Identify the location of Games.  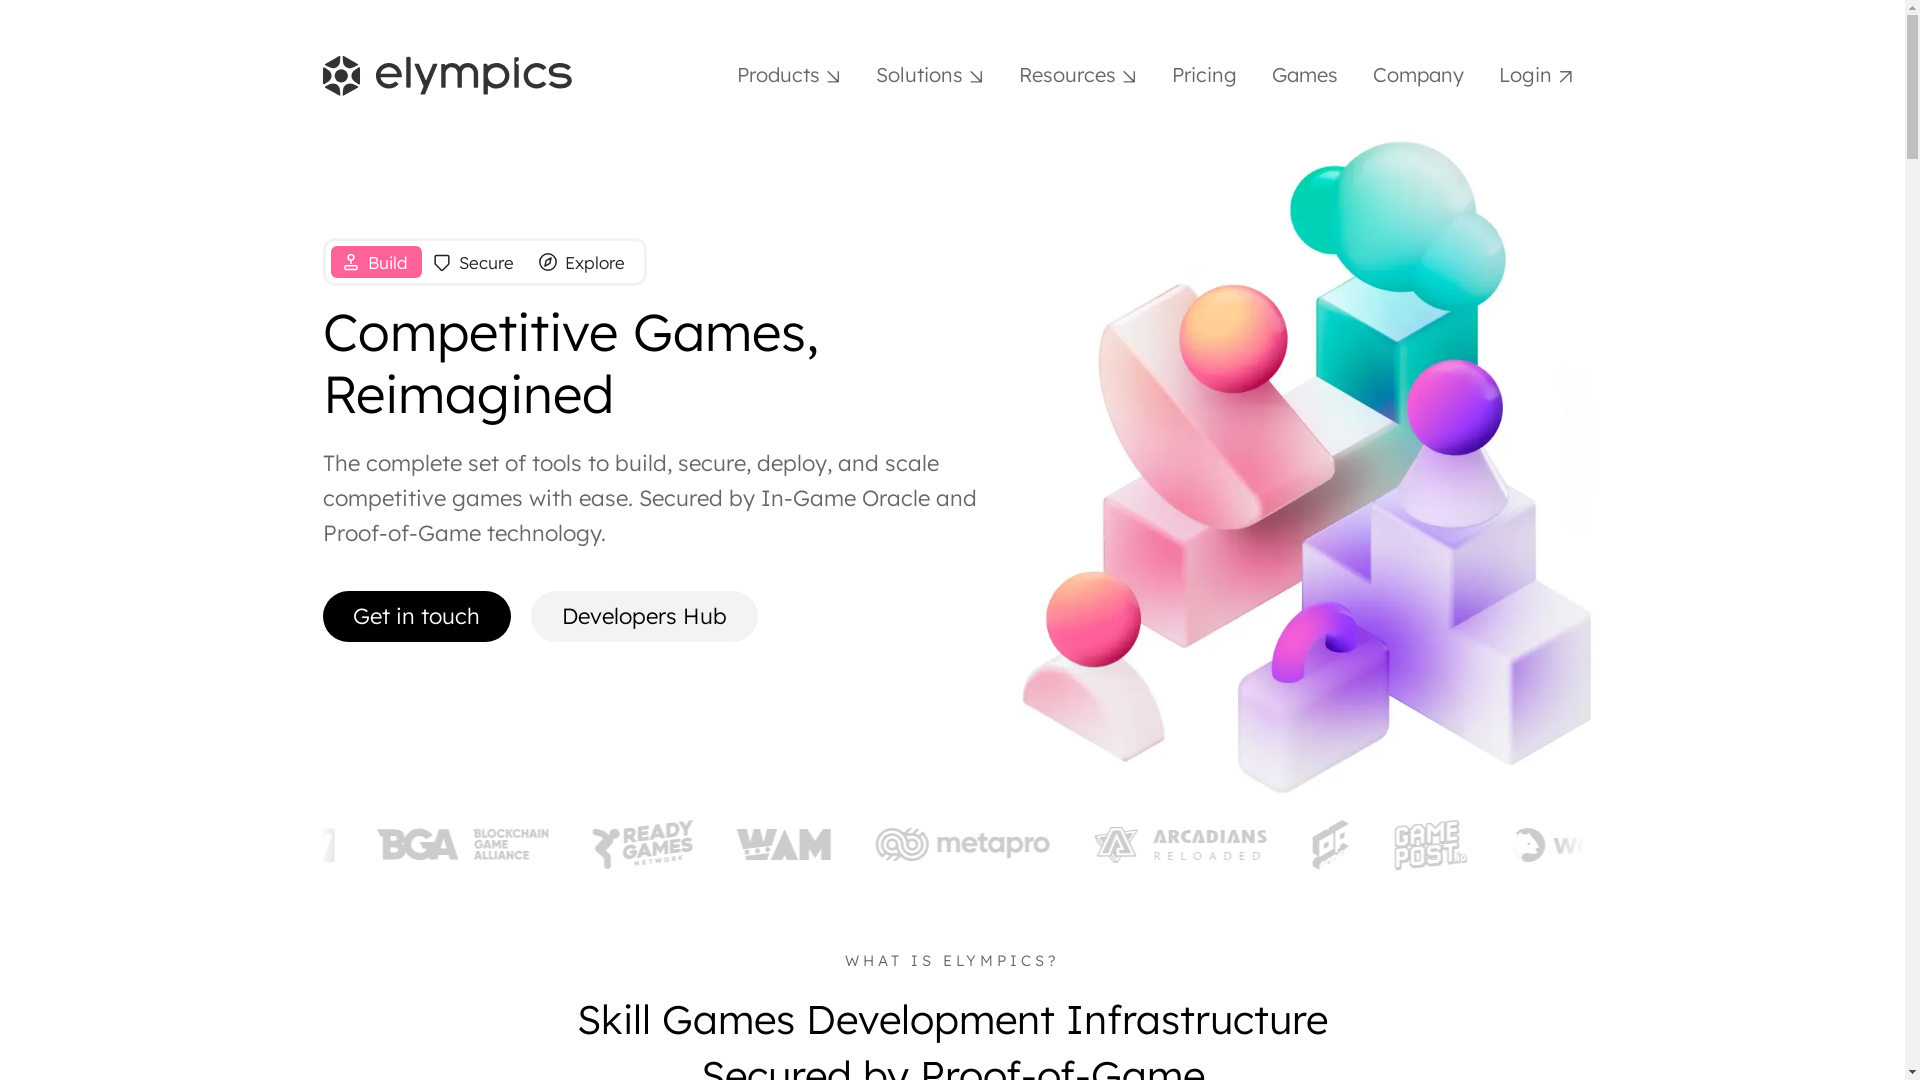
(1305, 76).